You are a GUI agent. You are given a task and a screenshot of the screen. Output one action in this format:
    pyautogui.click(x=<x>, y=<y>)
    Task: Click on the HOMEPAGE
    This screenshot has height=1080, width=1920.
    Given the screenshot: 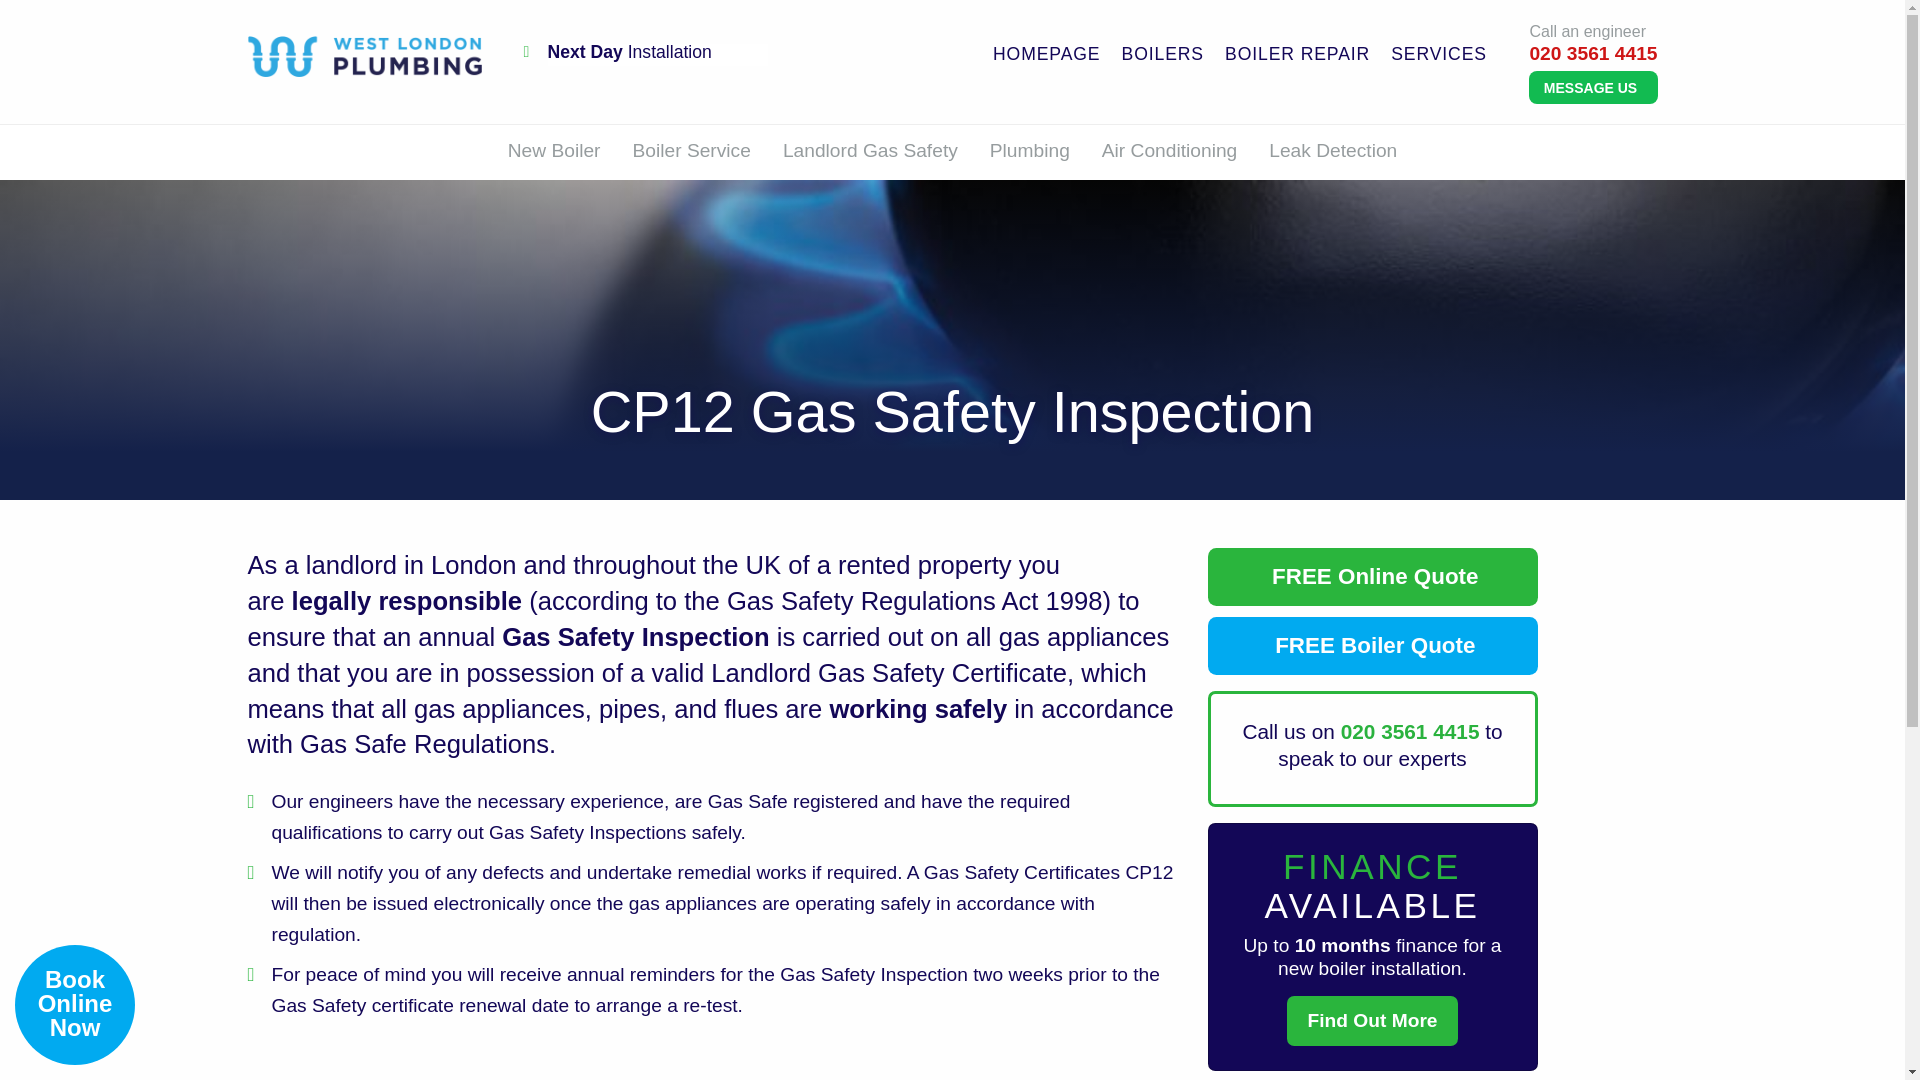 What is the action you would take?
    pyautogui.click(x=1046, y=54)
    